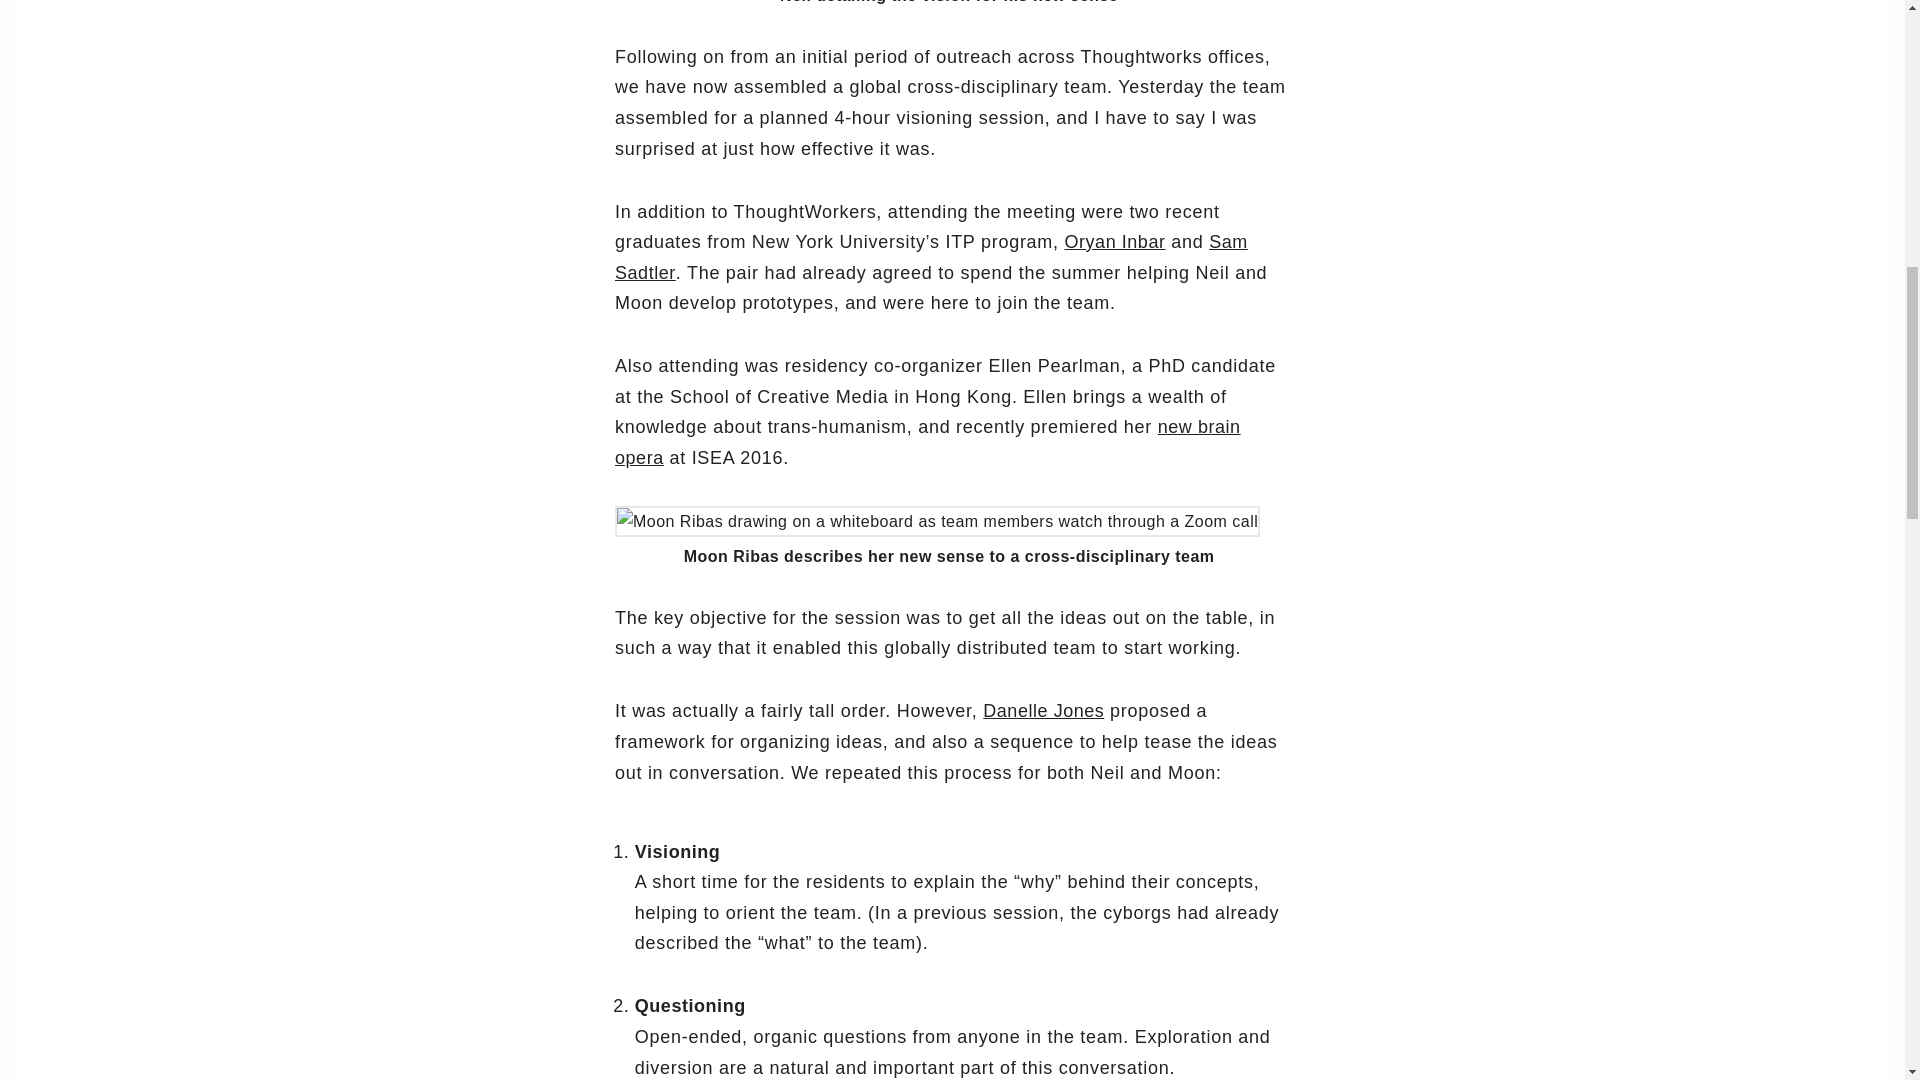  I want to click on new brain opera, so click(927, 442).